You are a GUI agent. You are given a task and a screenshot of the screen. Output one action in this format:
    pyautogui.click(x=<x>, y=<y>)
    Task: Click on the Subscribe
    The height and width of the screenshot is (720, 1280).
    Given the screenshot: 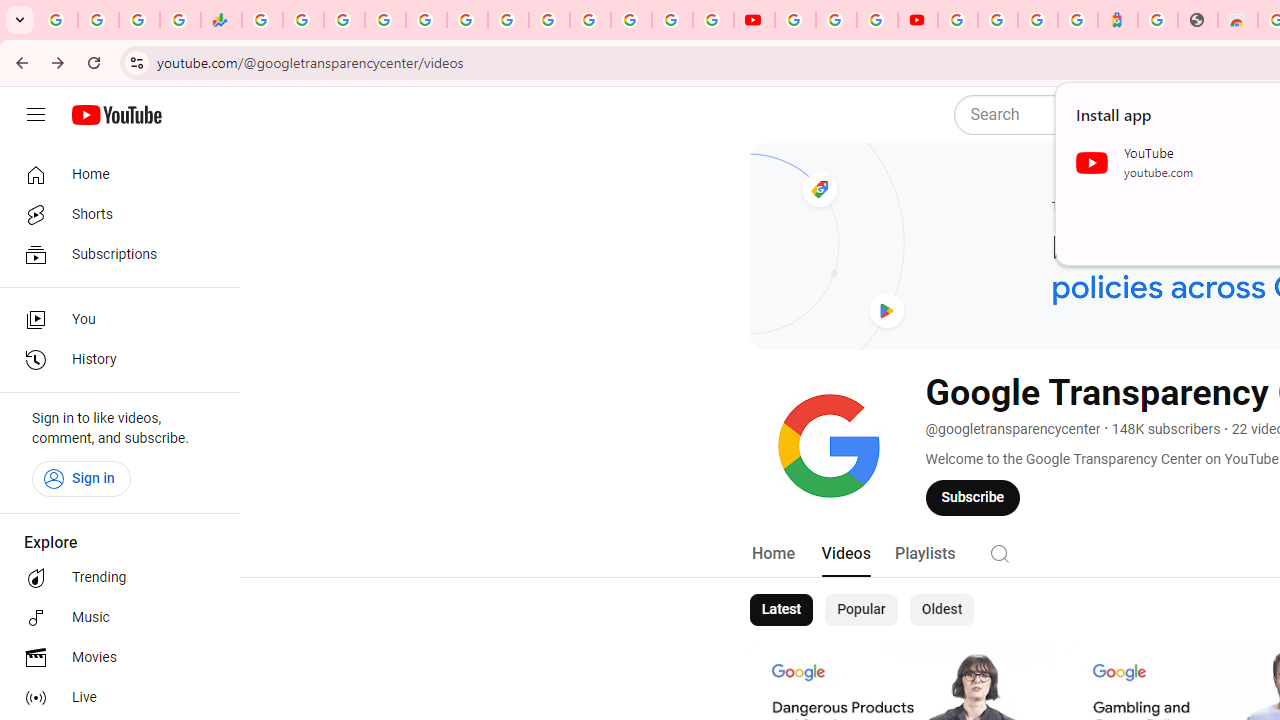 What is the action you would take?
    pyautogui.click(x=973, y=497)
    